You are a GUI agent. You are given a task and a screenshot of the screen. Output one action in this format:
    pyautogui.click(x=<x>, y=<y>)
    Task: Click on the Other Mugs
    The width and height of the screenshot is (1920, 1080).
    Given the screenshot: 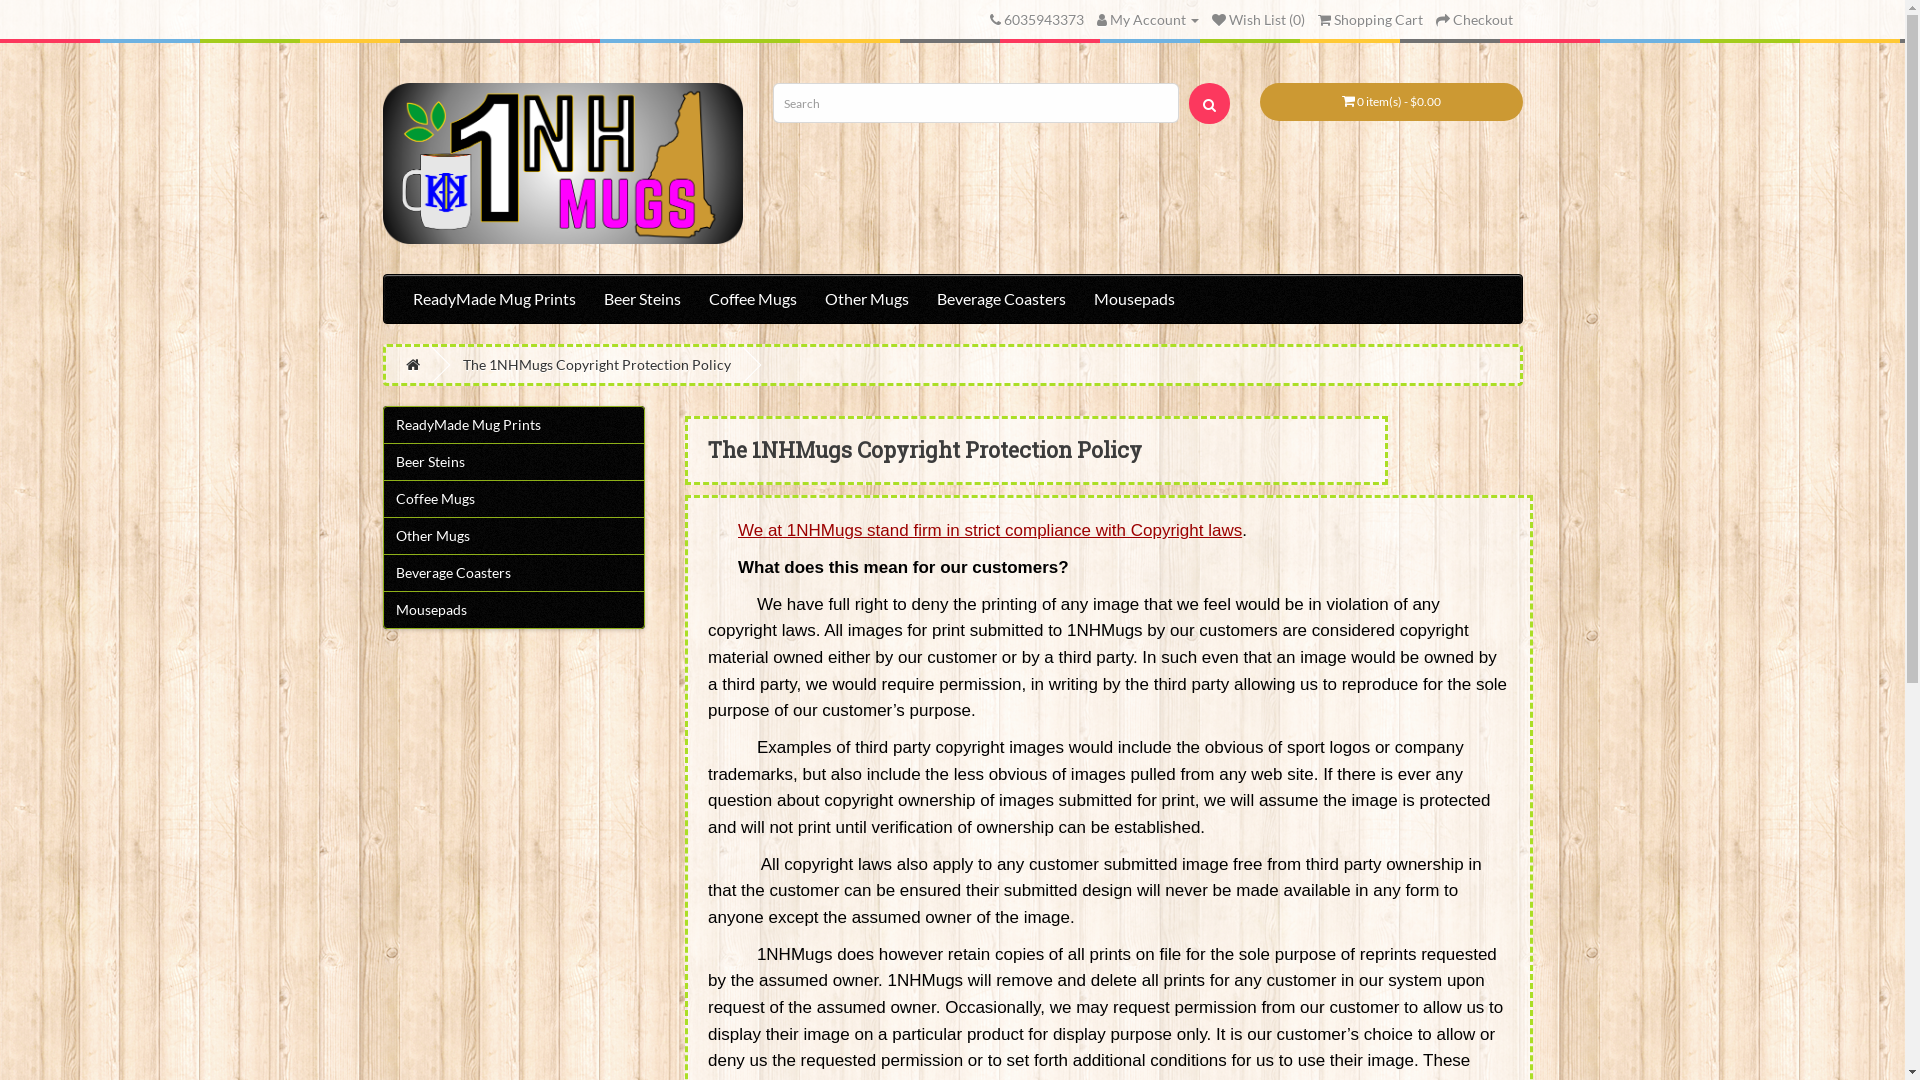 What is the action you would take?
    pyautogui.click(x=514, y=536)
    